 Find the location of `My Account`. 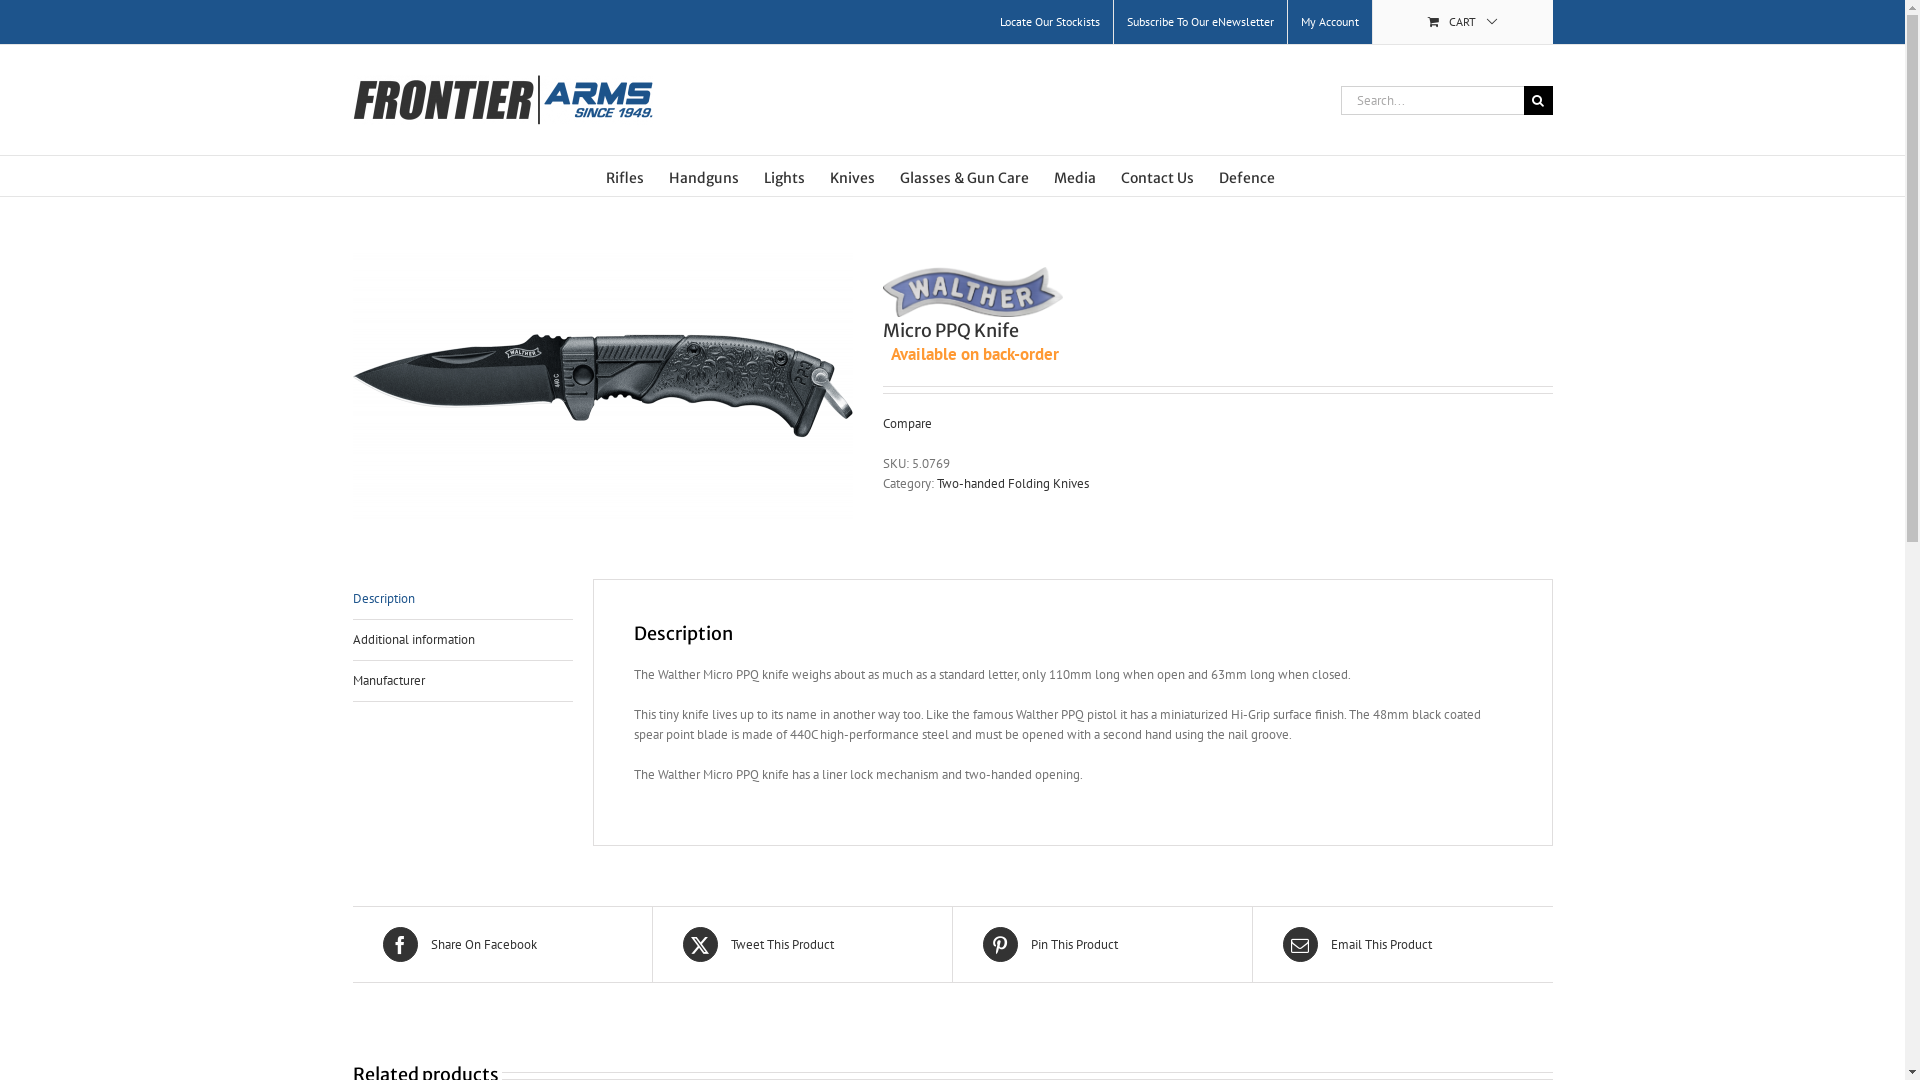

My Account is located at coordinates (1330, 22).